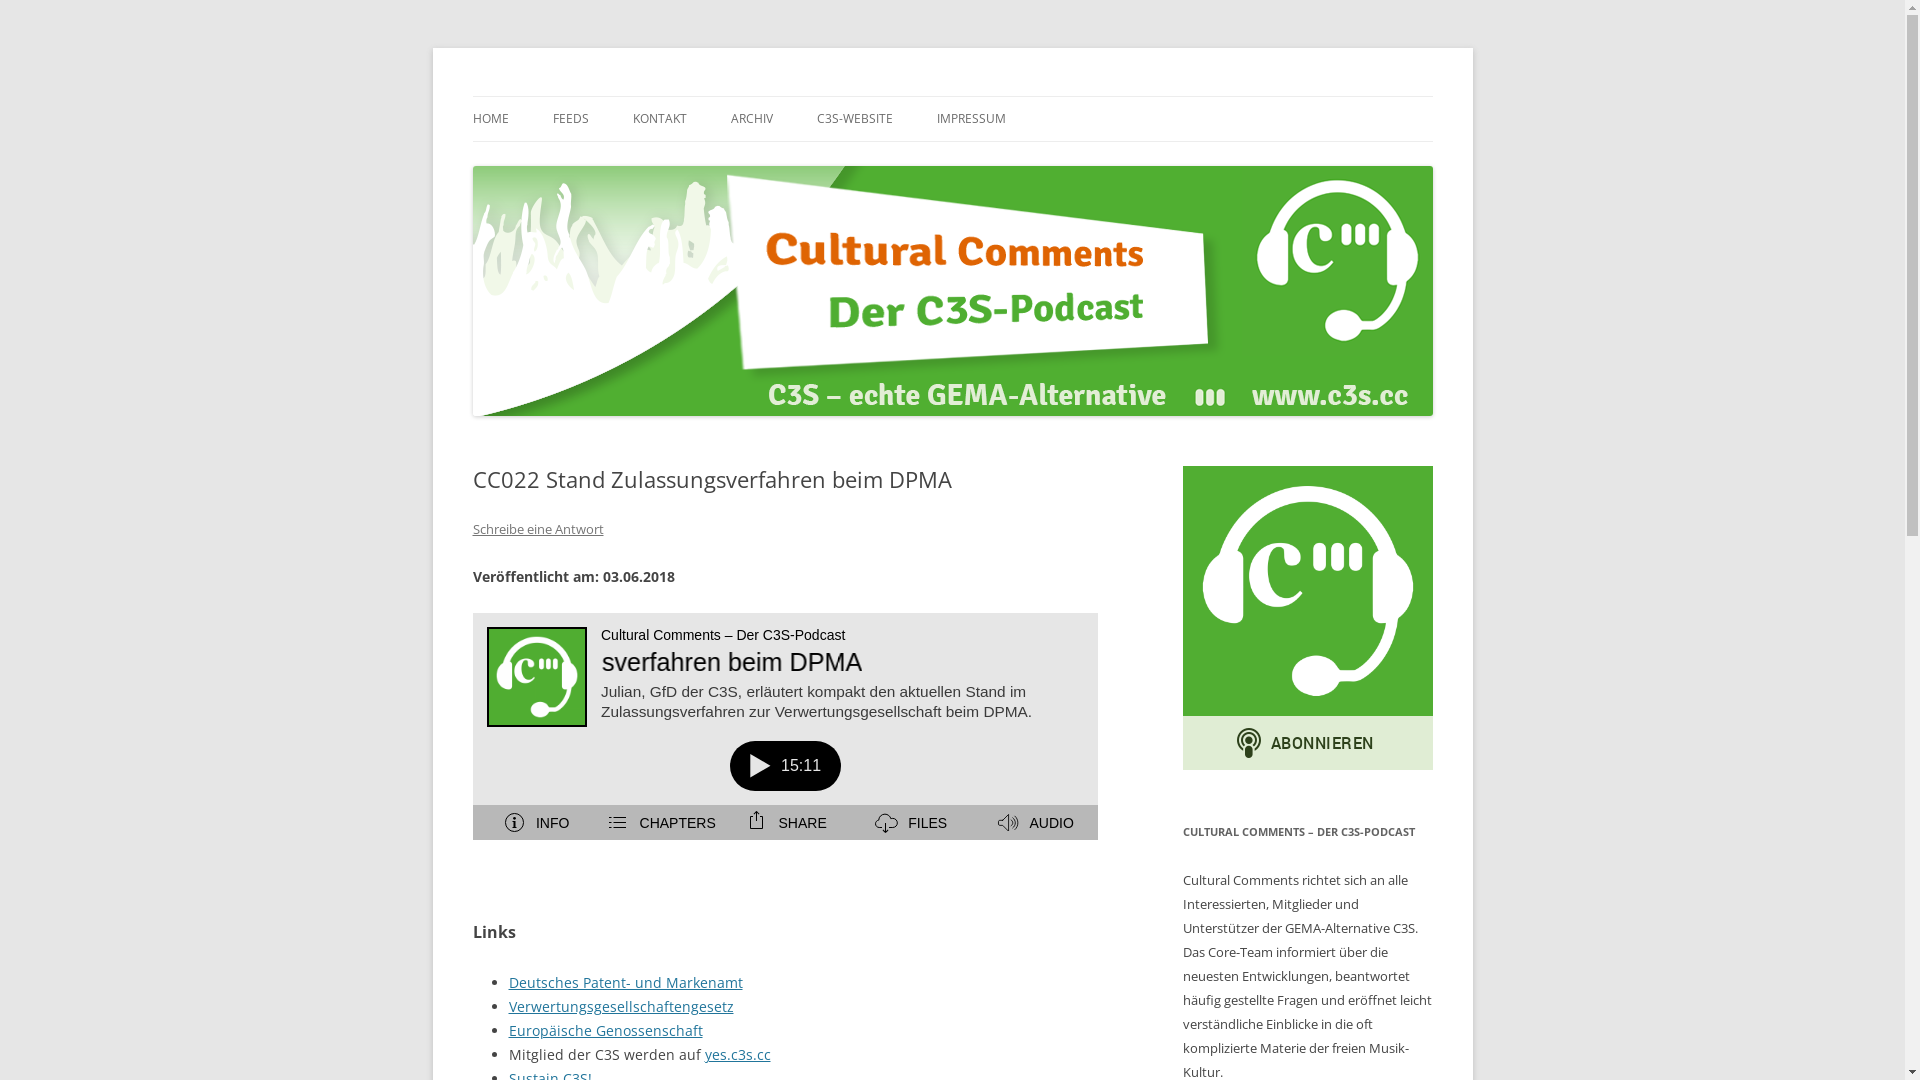 The height and width of the screenshot is (1080, 1920). I want to click on ARCHIV, so click(751, 119).